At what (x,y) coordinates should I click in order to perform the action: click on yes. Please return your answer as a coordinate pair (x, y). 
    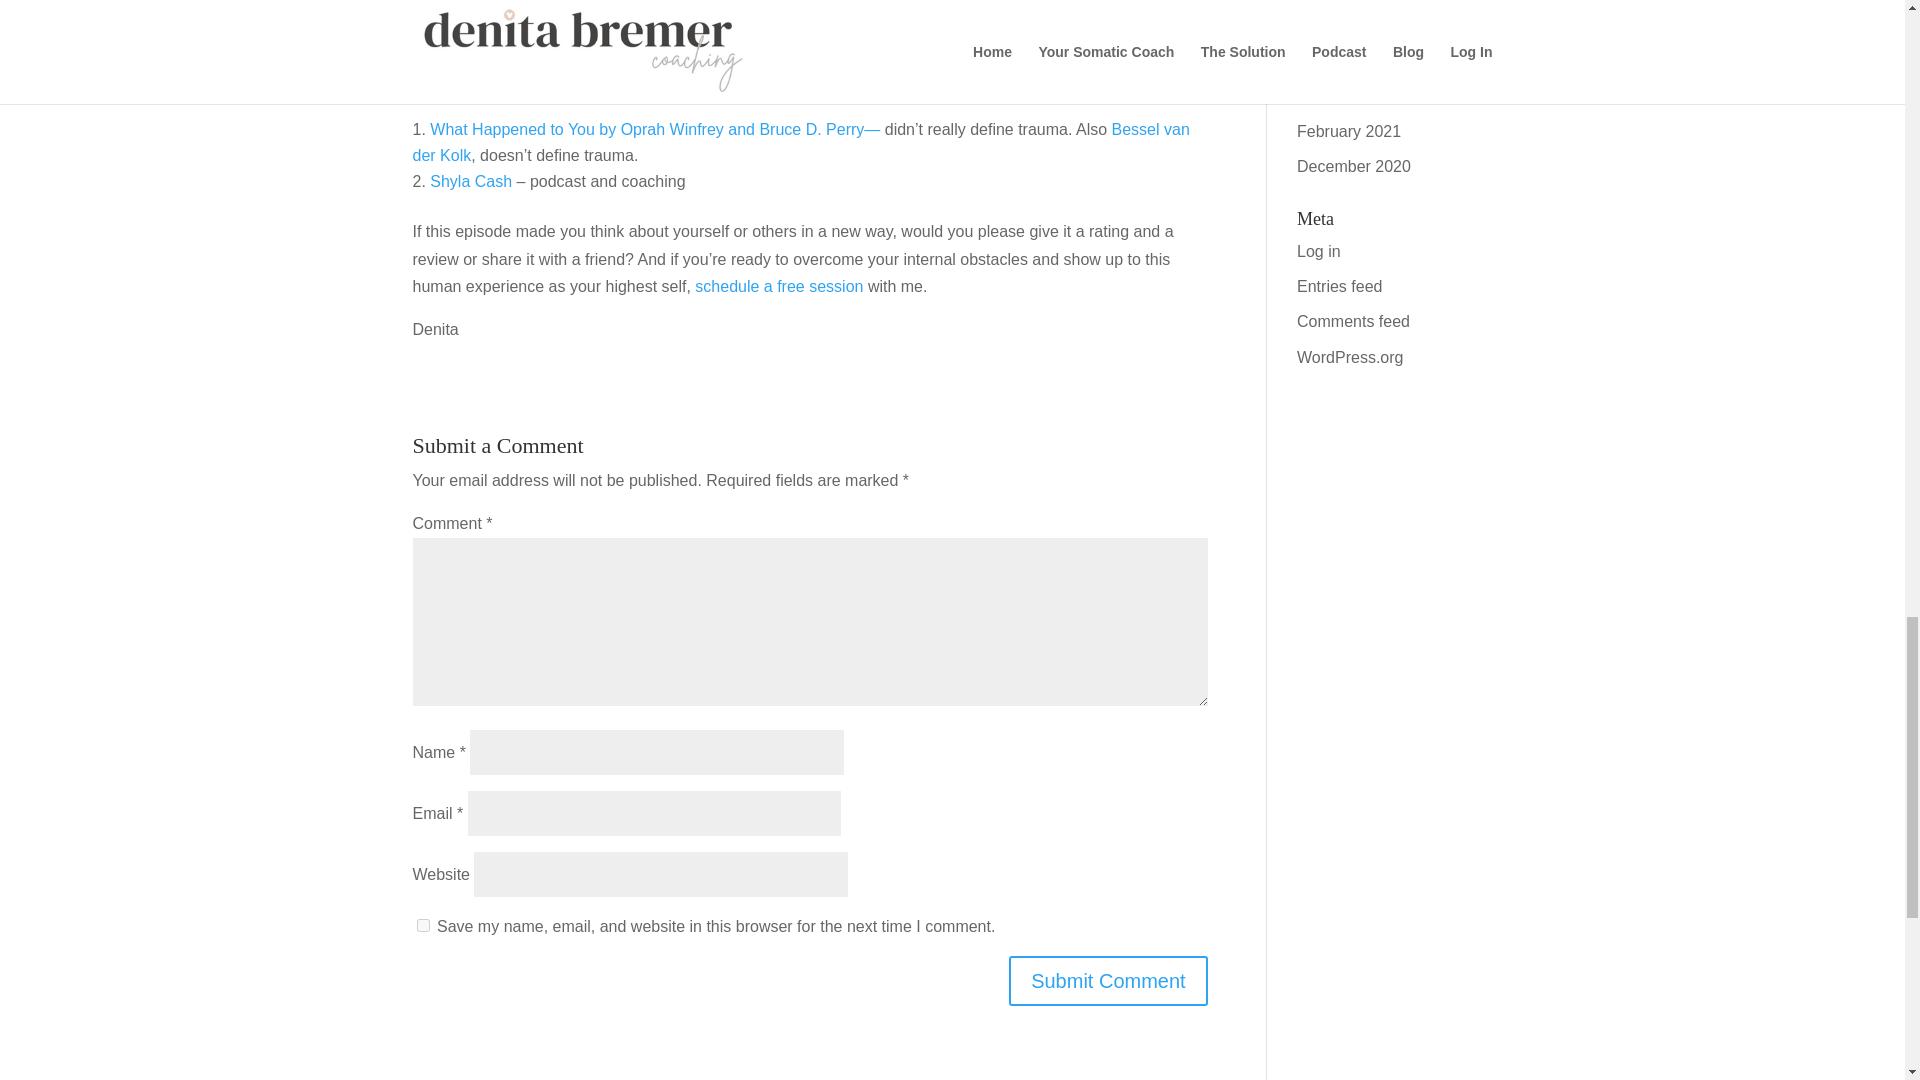
    Looking at the image, I should click on (422, 926).